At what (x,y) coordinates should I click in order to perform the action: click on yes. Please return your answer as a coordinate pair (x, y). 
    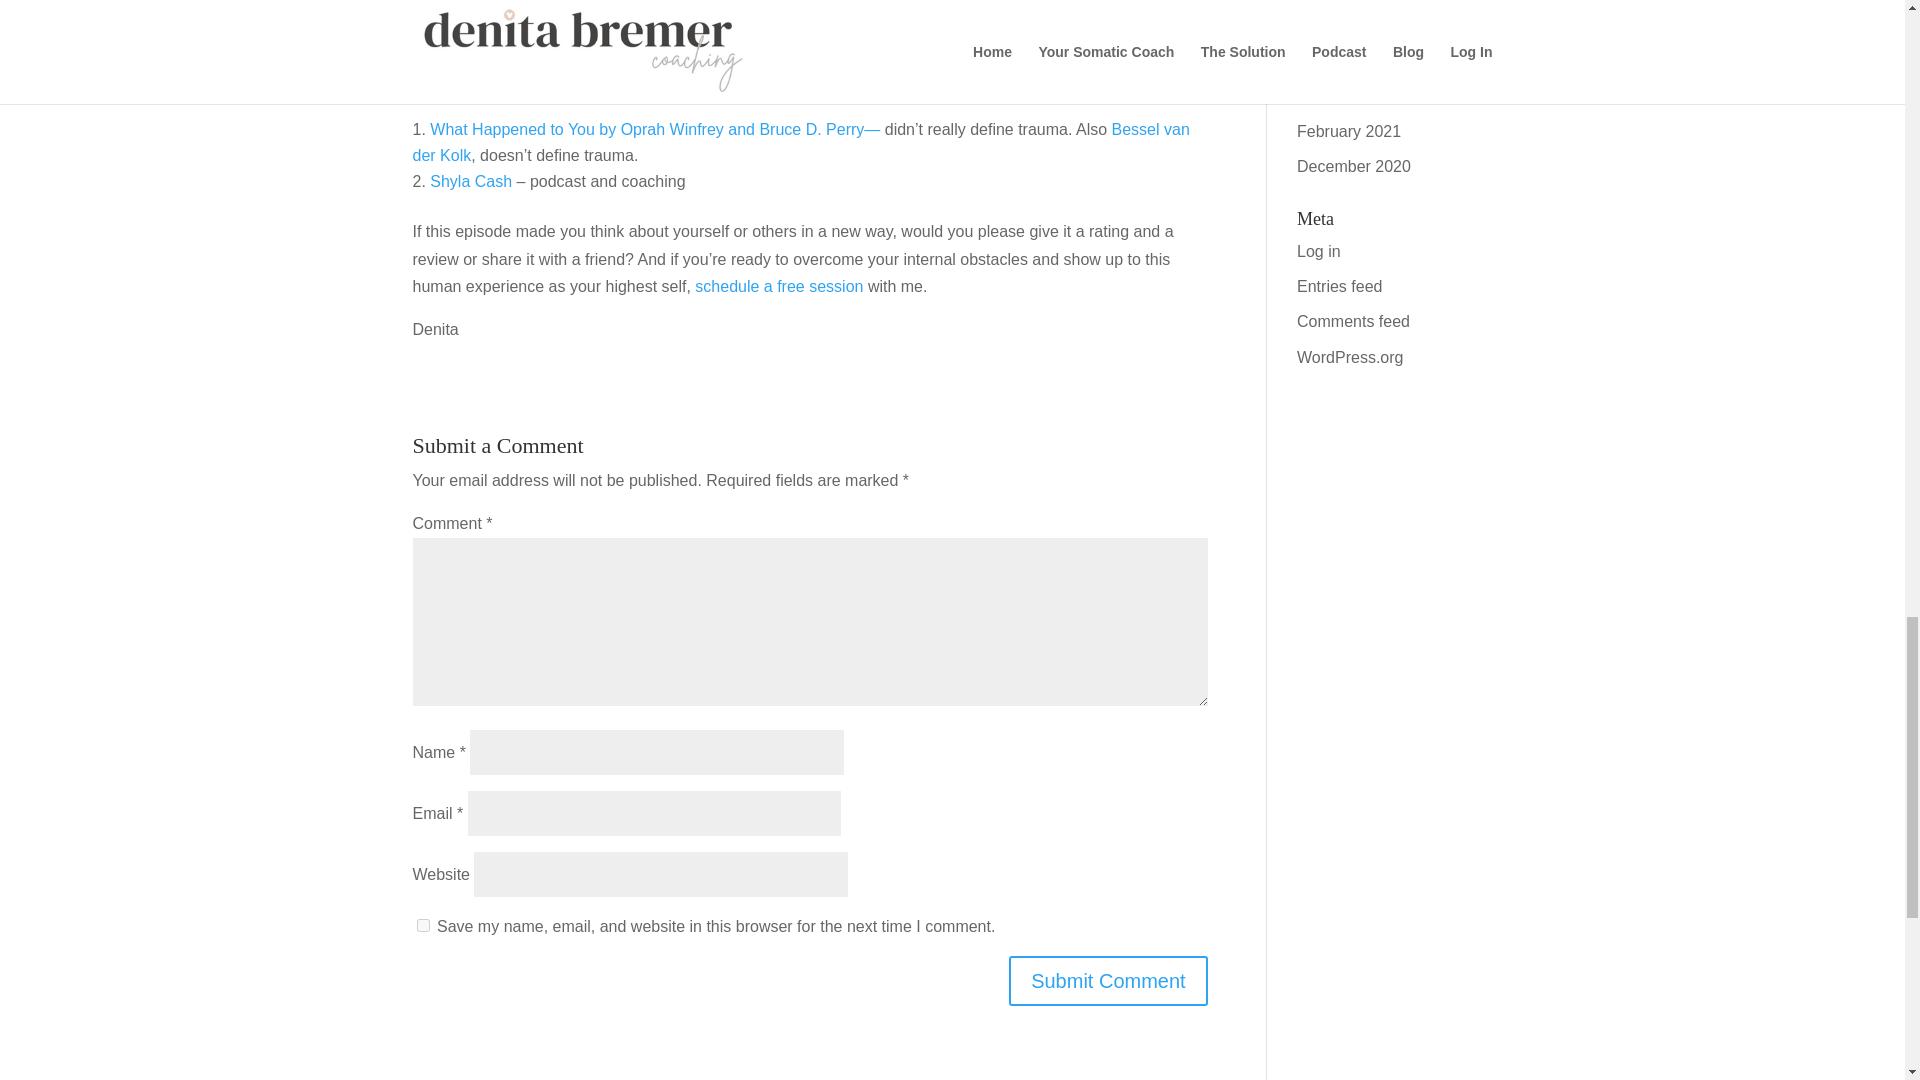
    Looking at the image, I should click on (422, 926).